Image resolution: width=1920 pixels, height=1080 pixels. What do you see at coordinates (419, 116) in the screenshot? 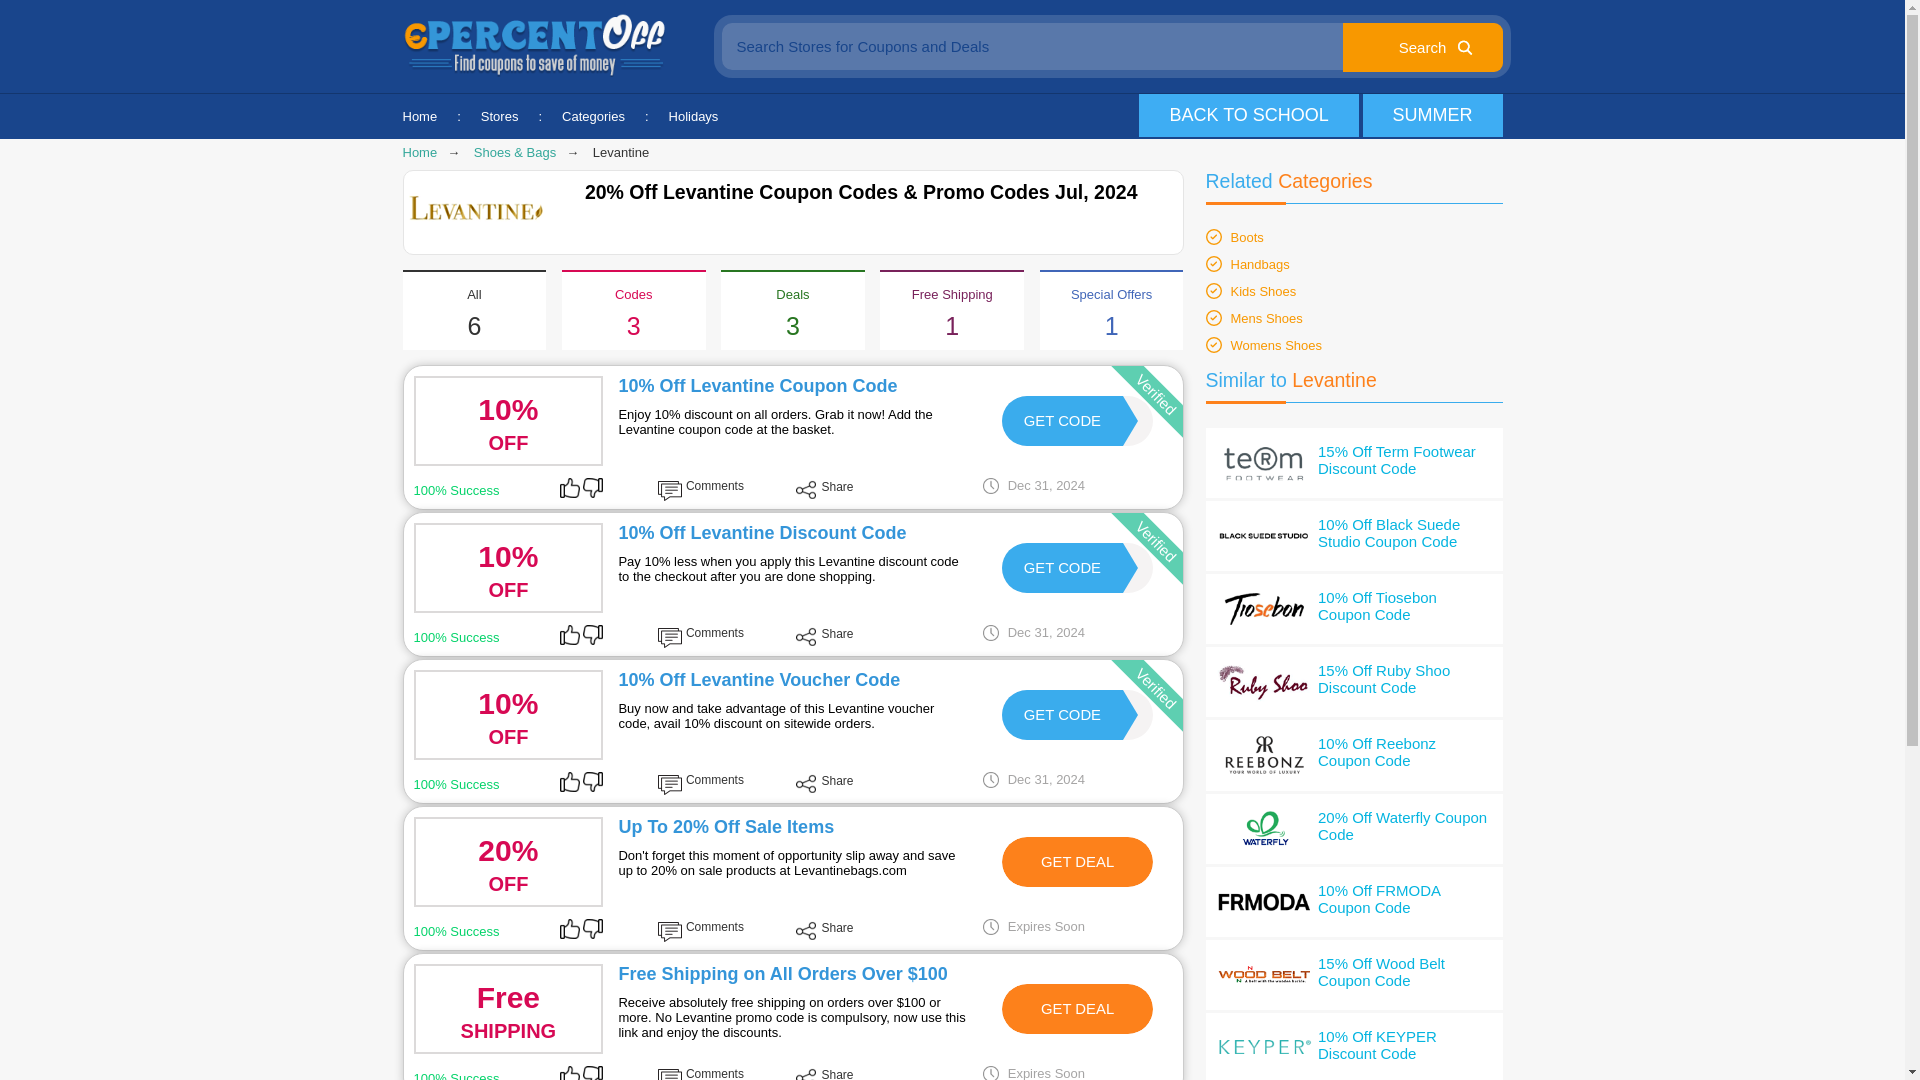
I see `Home` at bounding box center [419, 116].